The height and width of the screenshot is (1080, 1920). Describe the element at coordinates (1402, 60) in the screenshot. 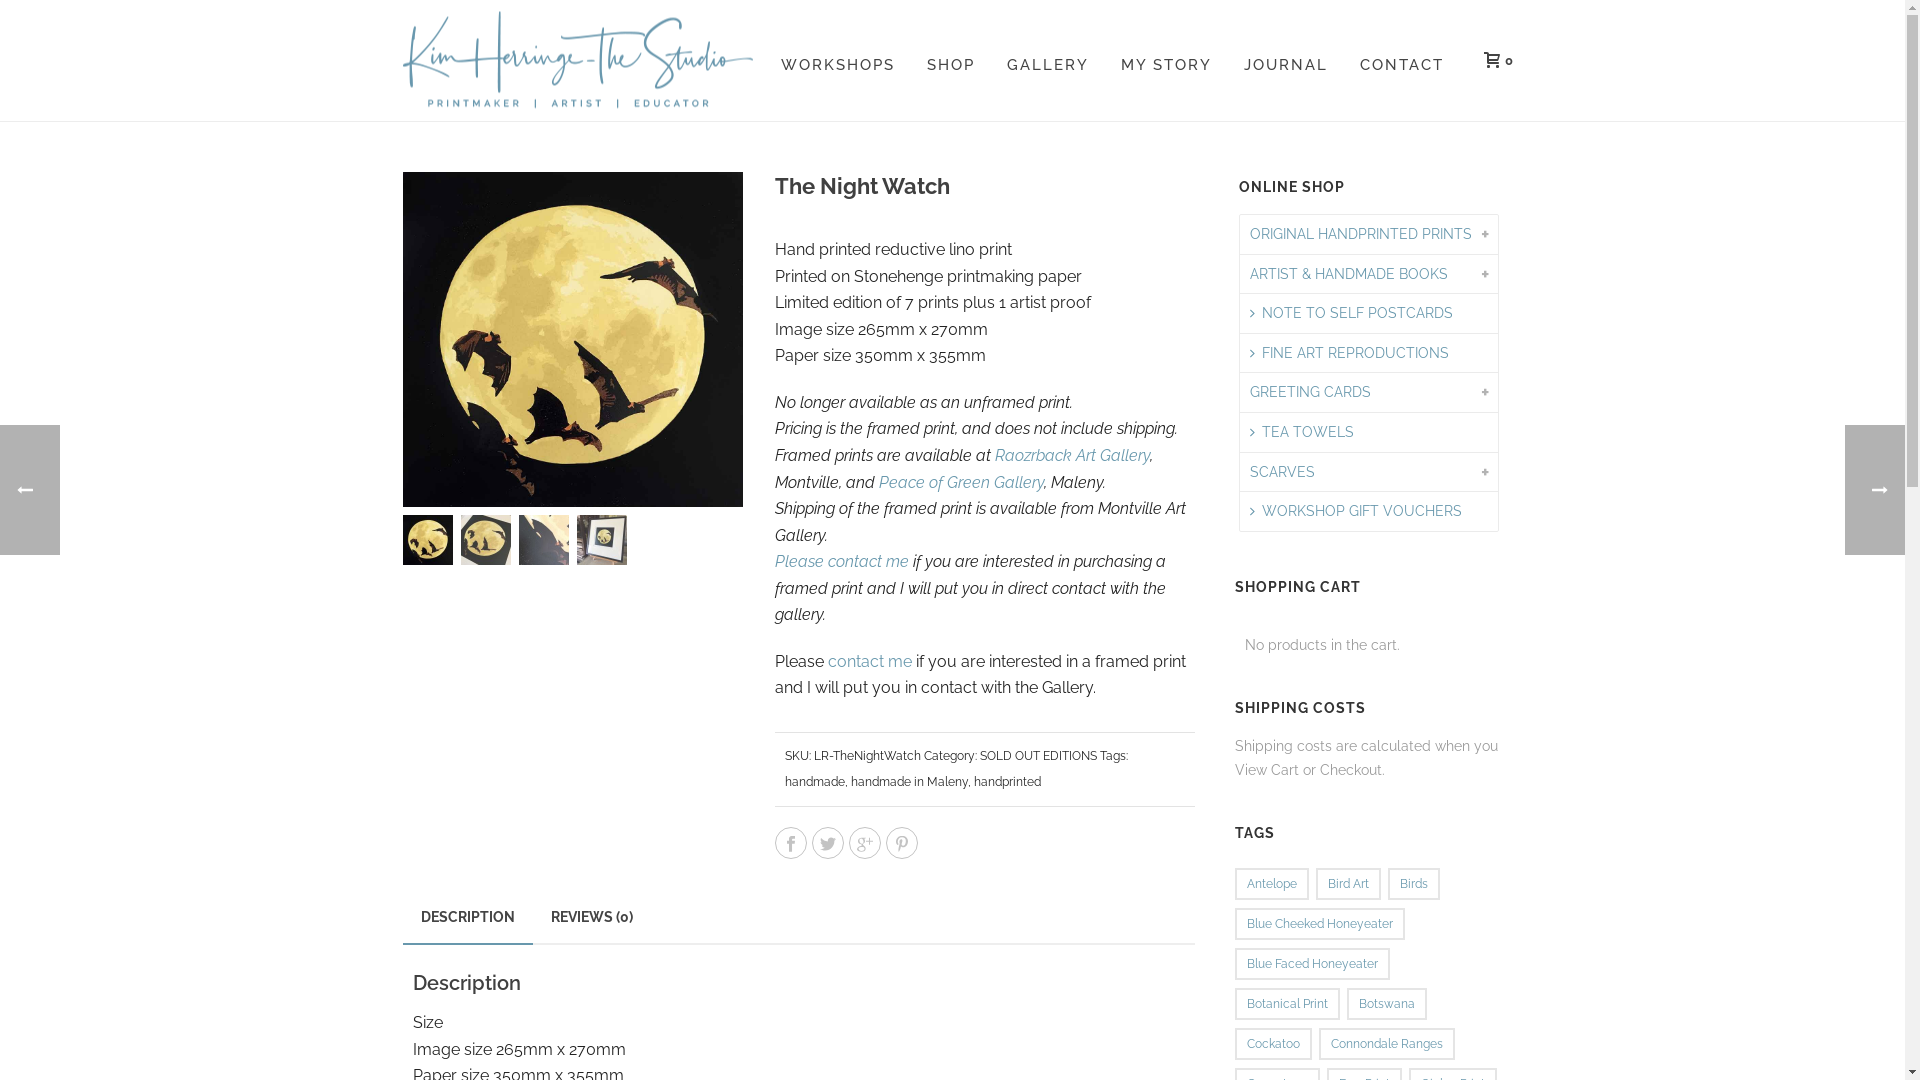

I see `CONTACT` at that location.